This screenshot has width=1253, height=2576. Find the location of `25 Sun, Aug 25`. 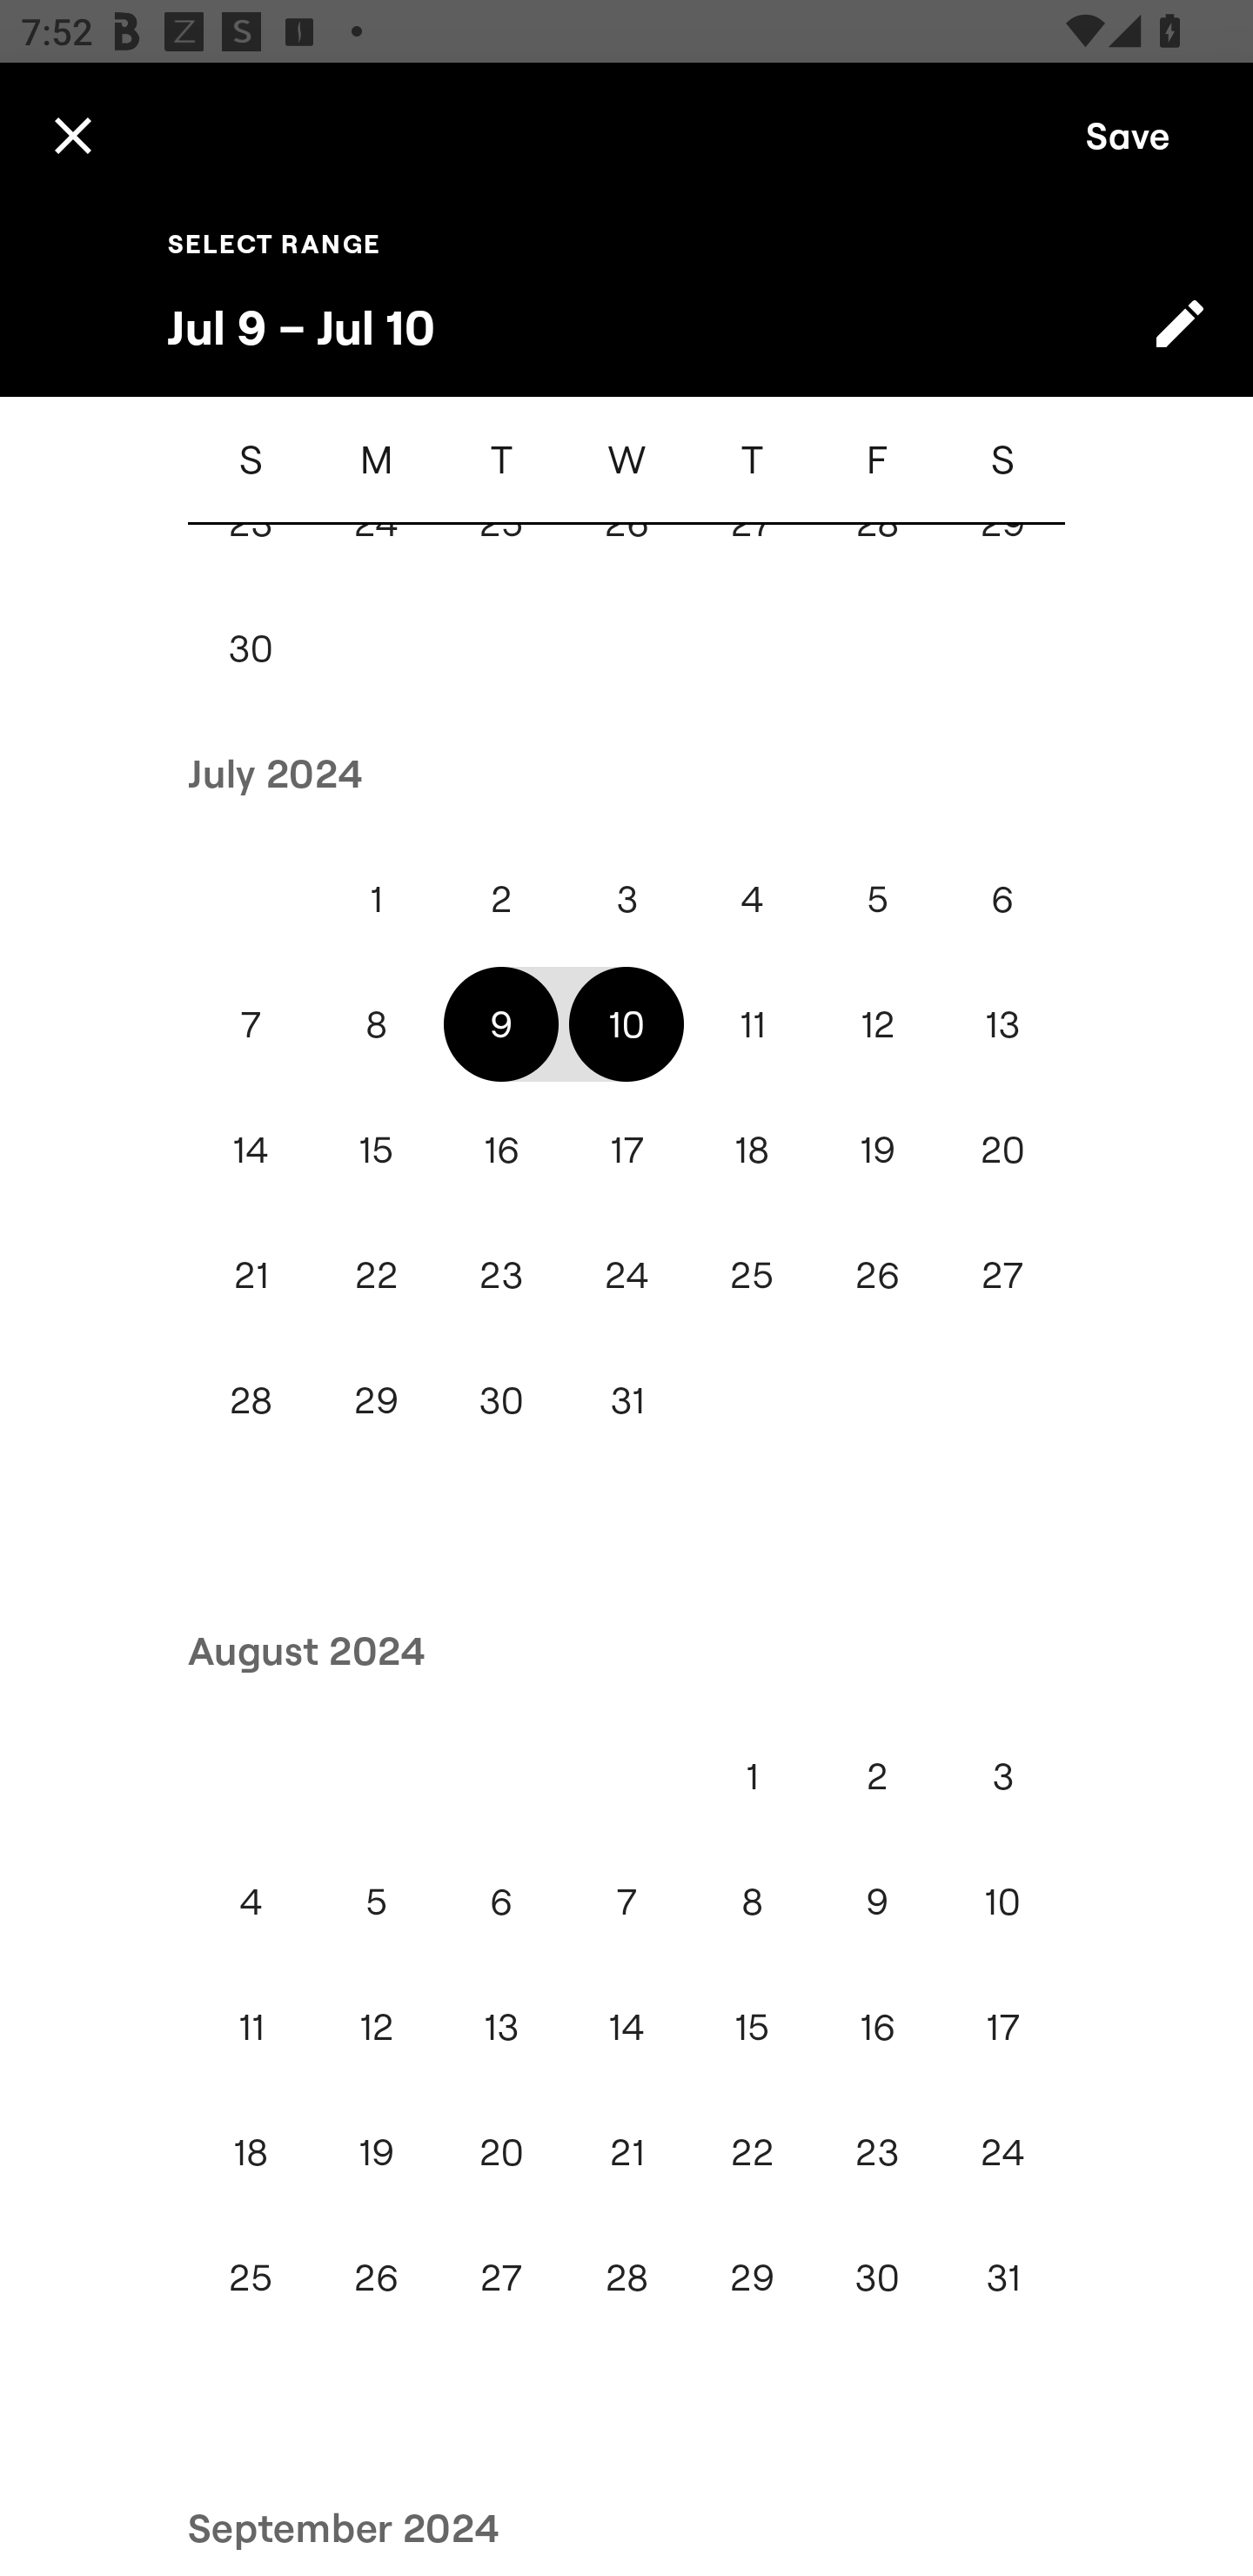

25 Sun, Aug 25 is located at coordinates (251, 2277).